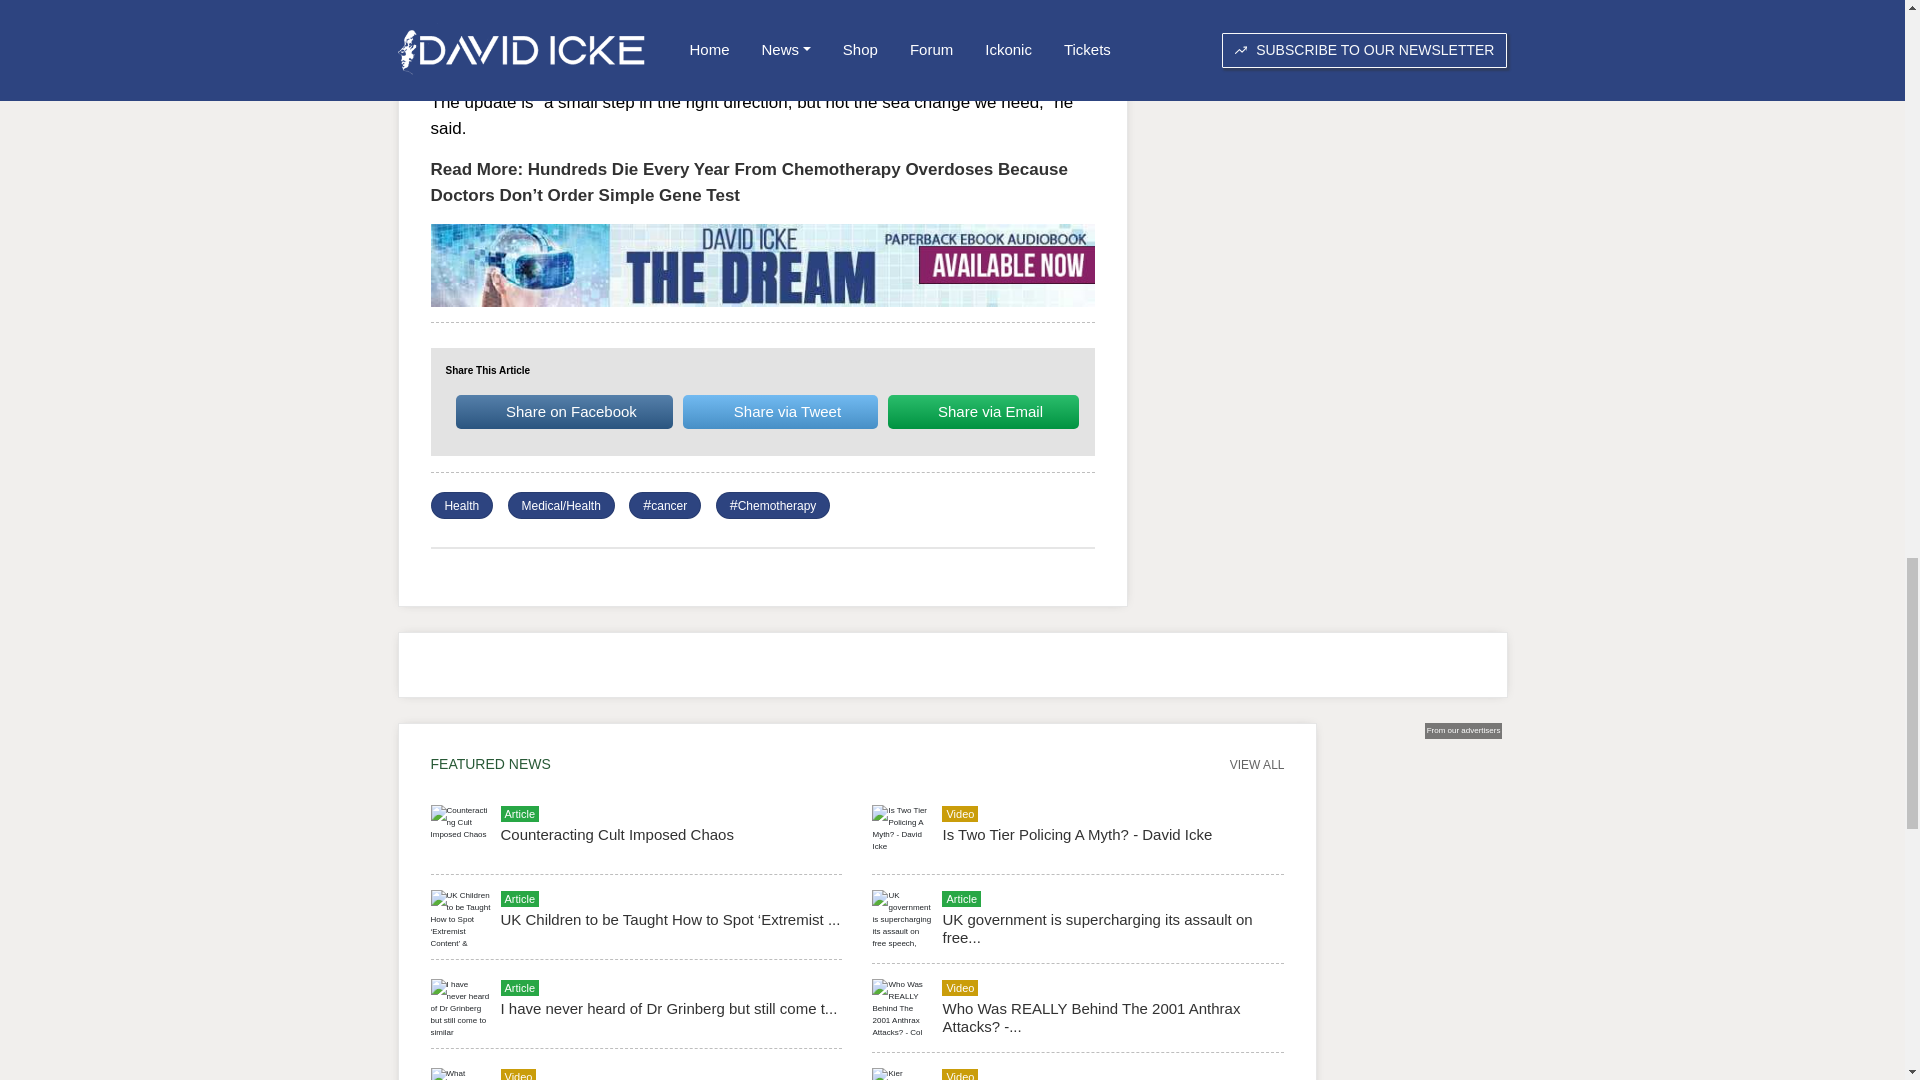  What do you see at coordinates (564, 412) in the screenshot?
I see `Share on Facebook` at bounding box center [564, 412].